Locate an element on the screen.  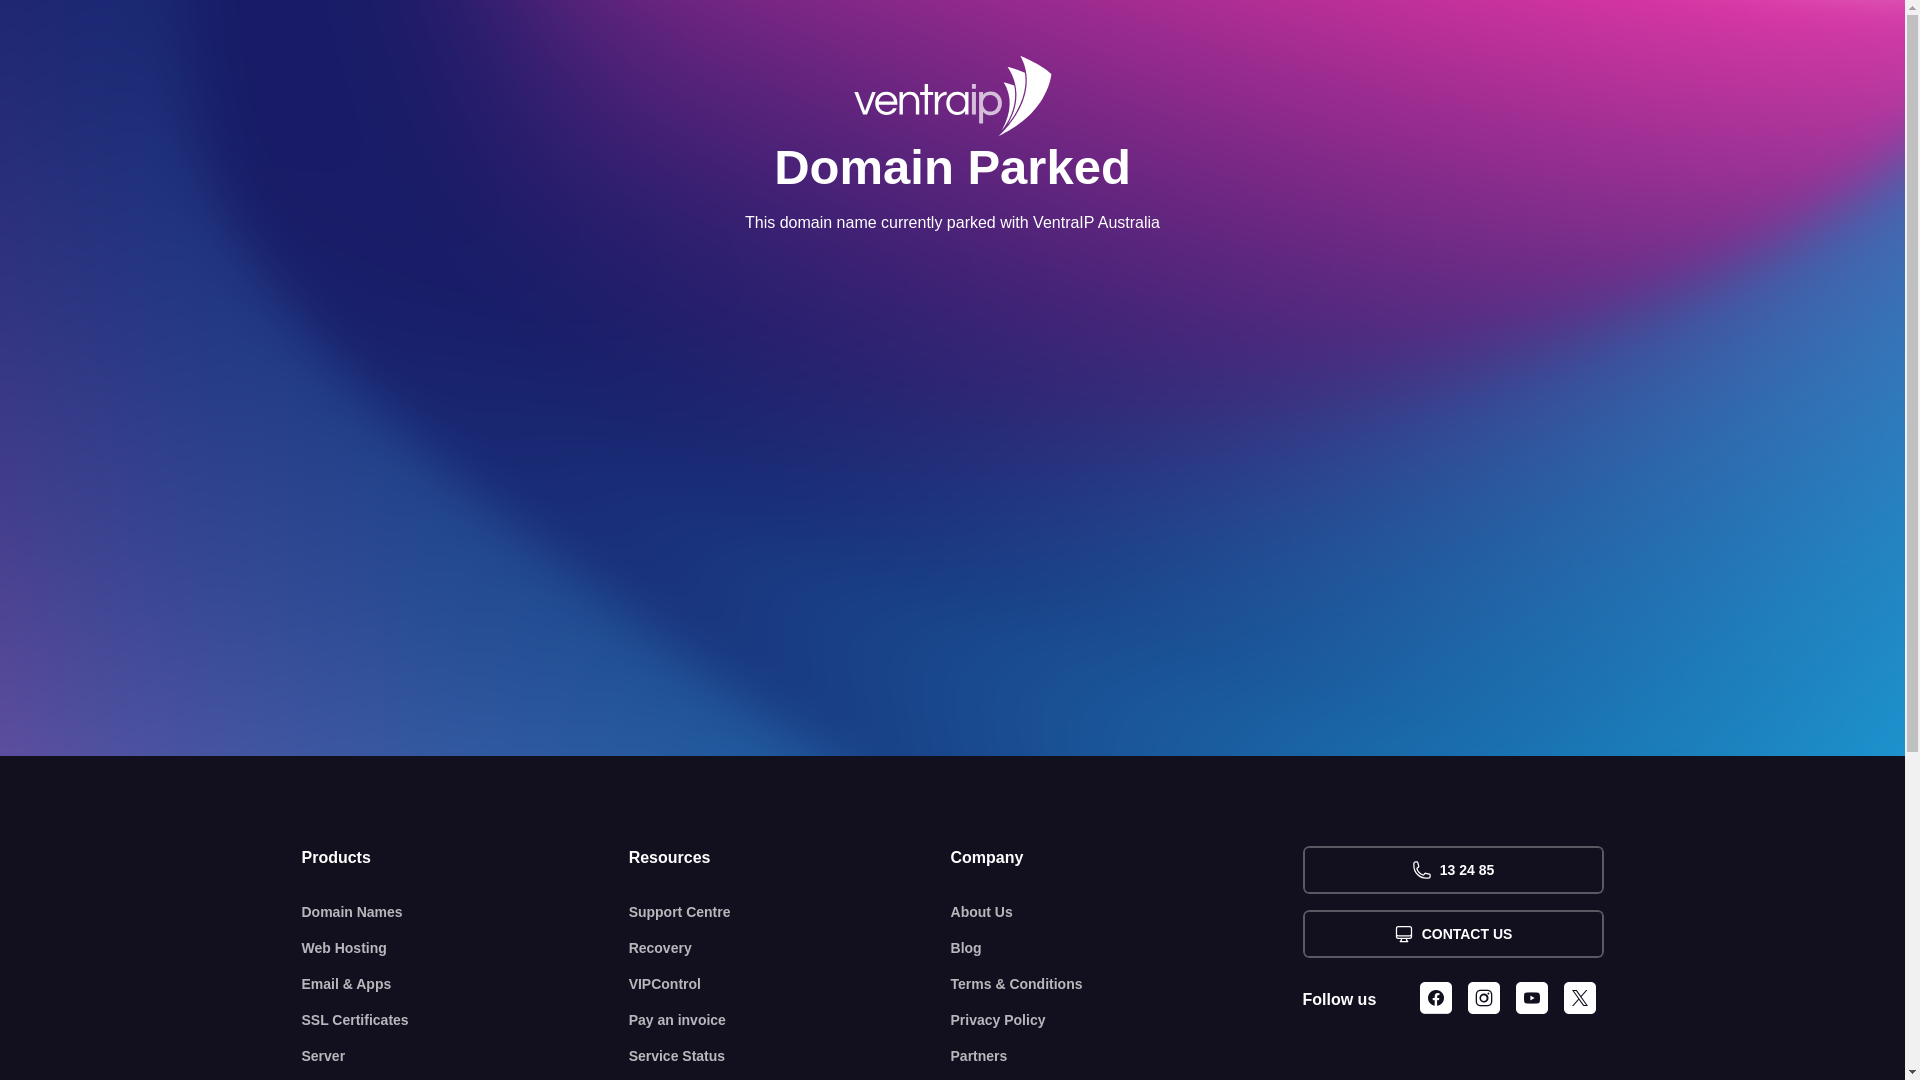
Recovery is located at coordinates (790, 948).